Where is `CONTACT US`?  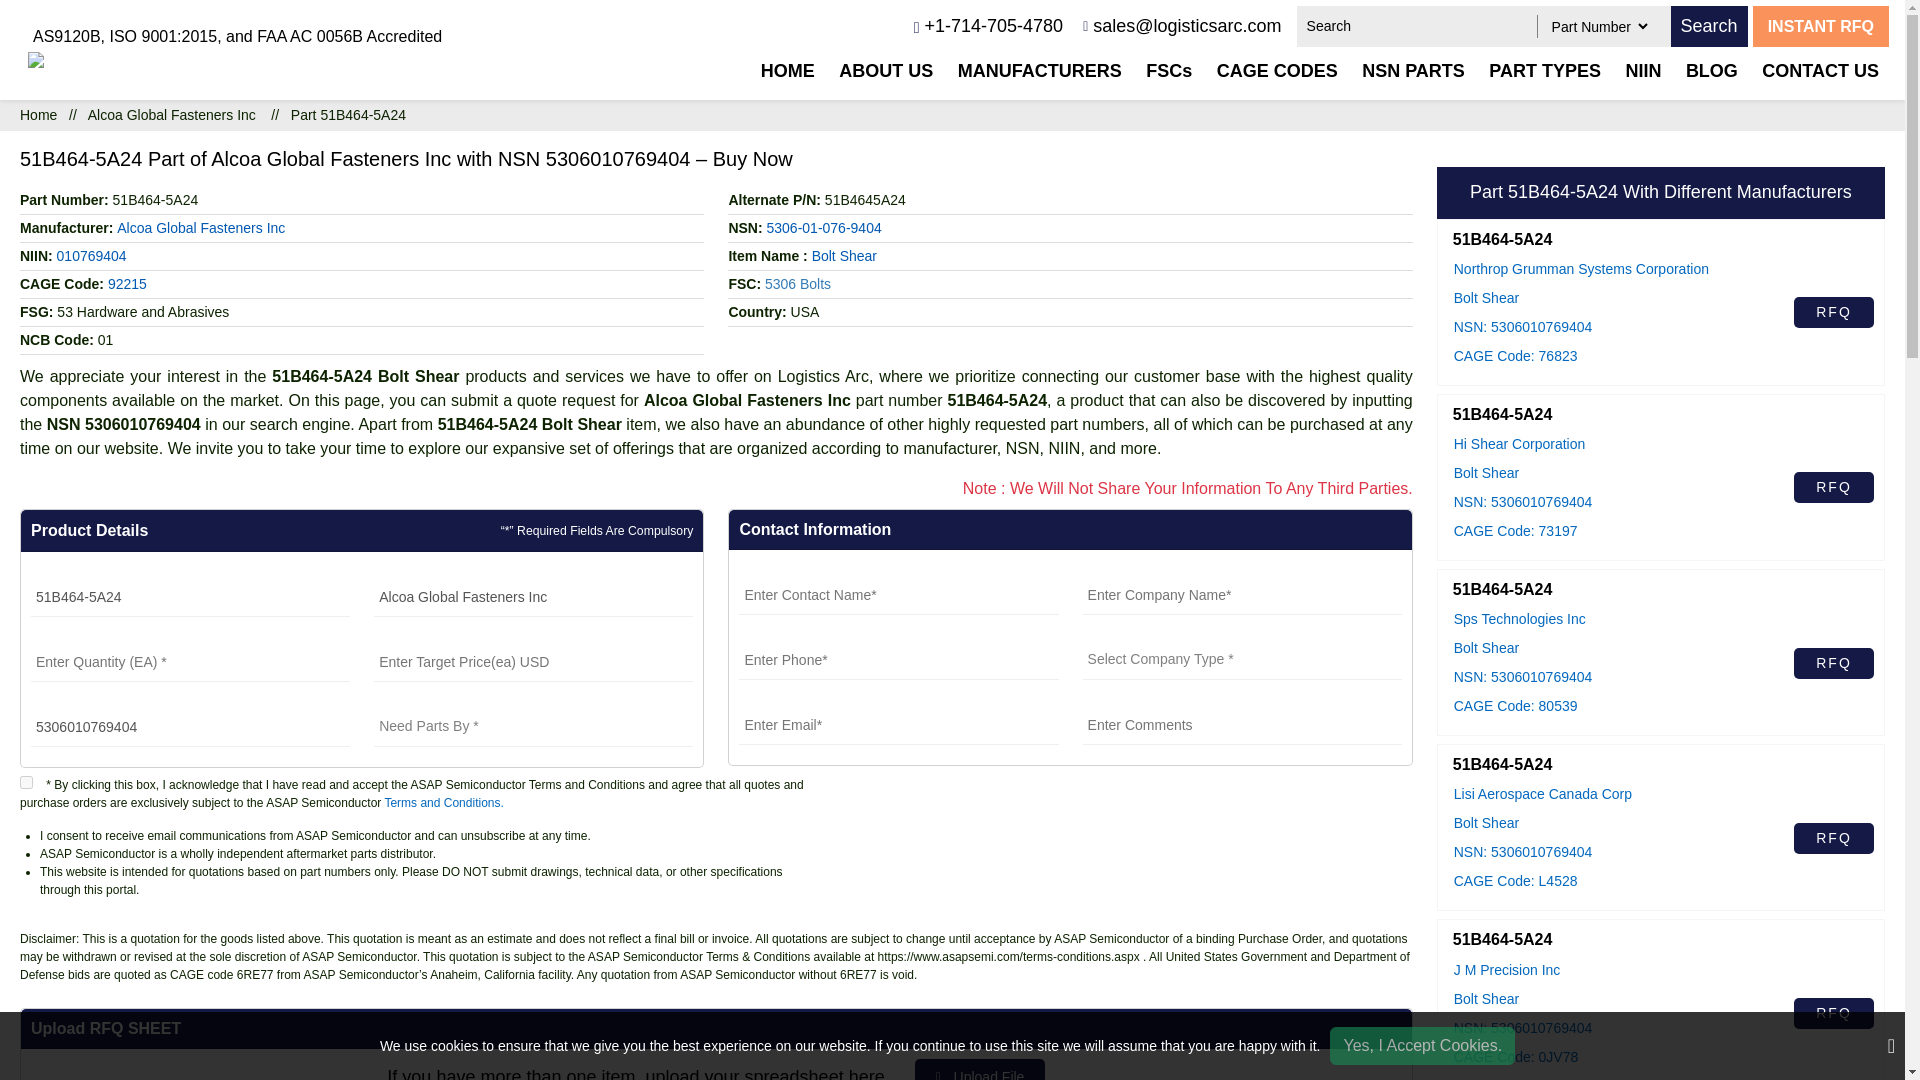 CONTACT US is located at coordinates (1820, 71).